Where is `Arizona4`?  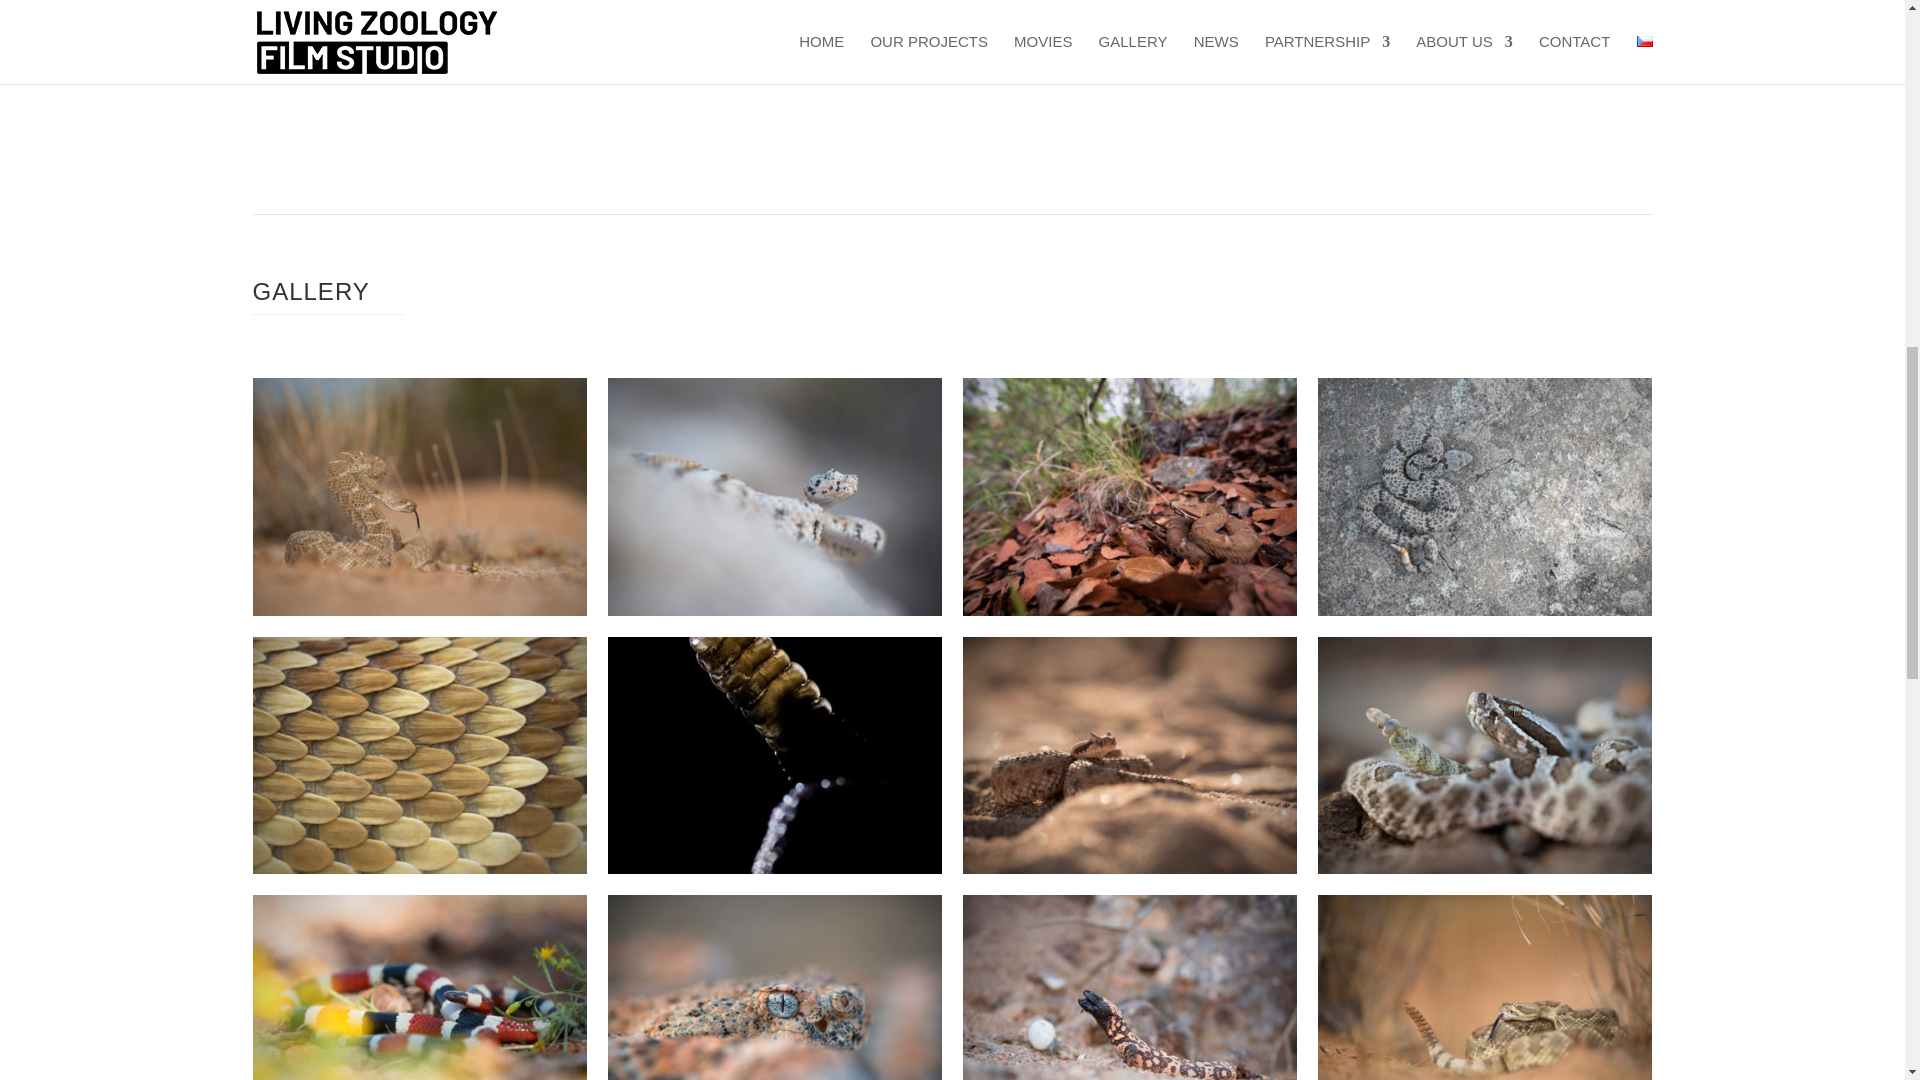
Arizona4 is located at coordinates (1484, 615).